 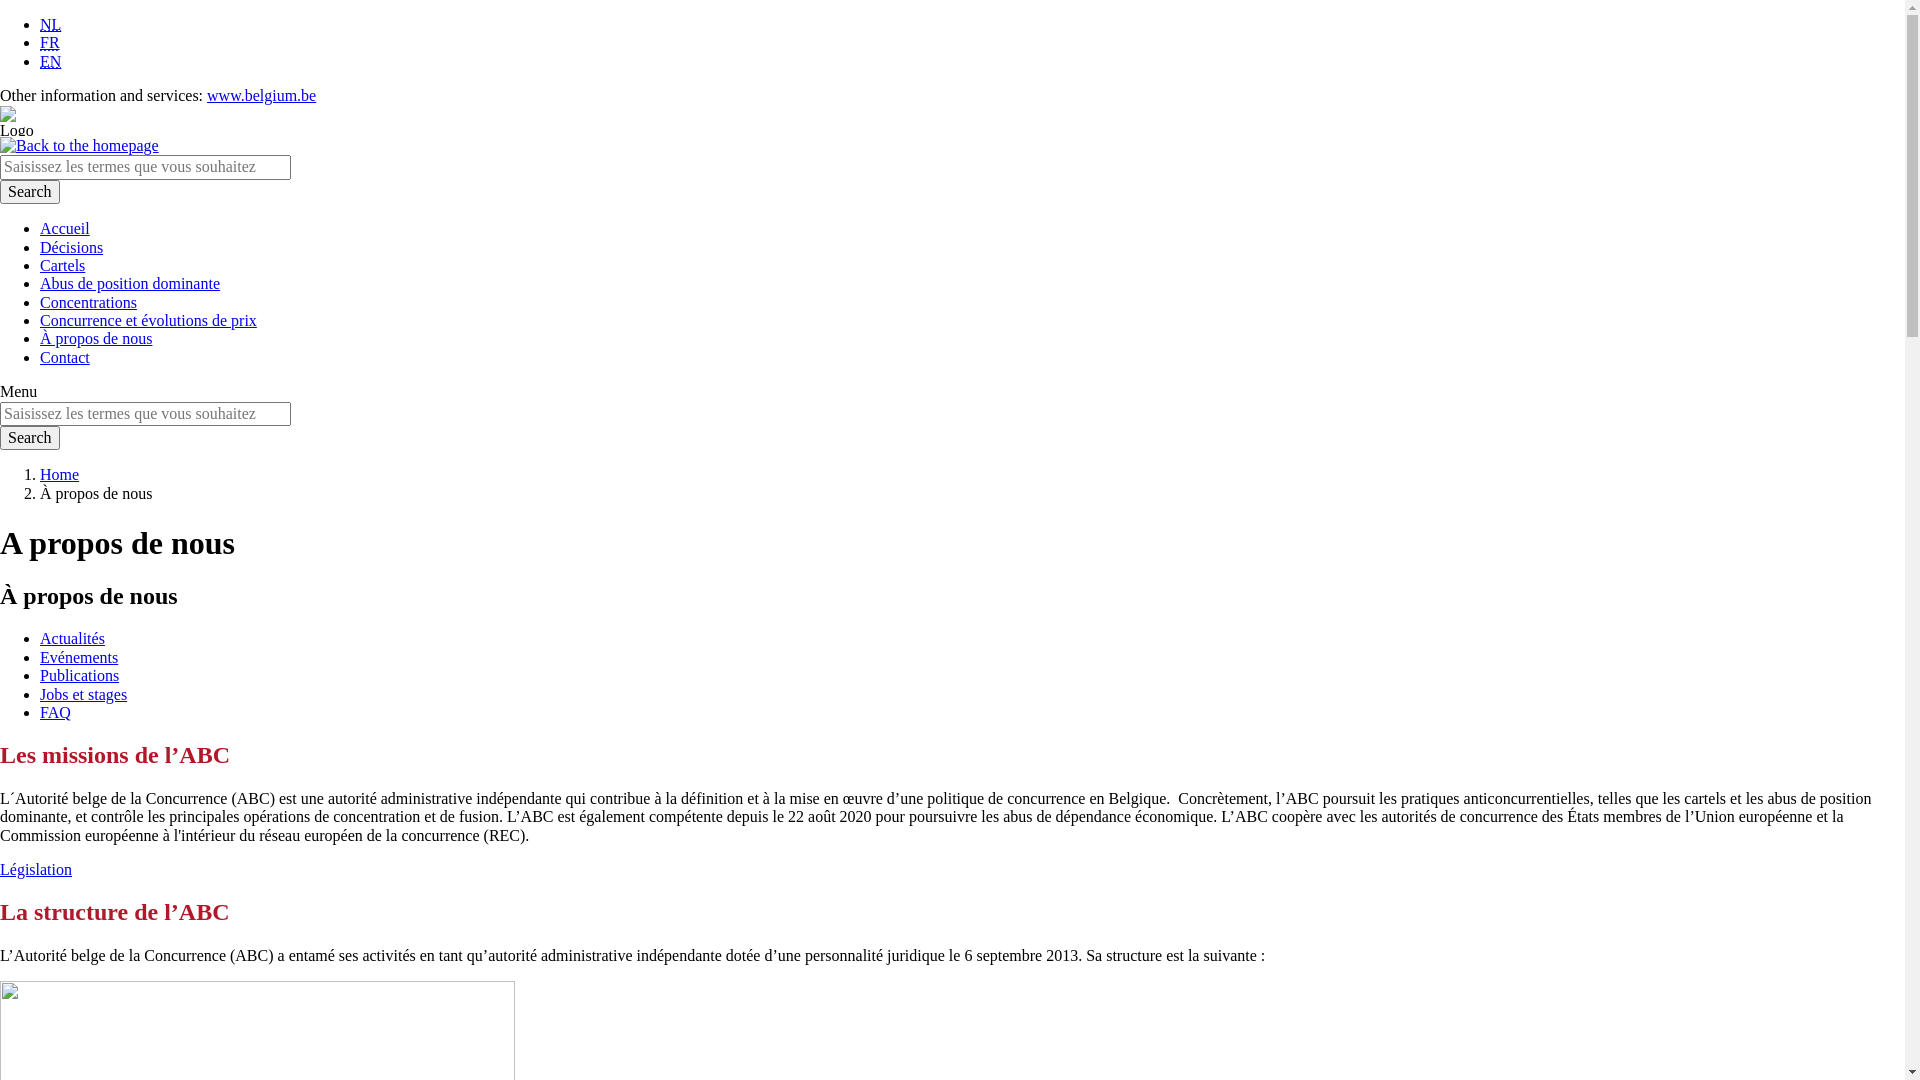 I want to click on EN, so click(x=50, y=62).